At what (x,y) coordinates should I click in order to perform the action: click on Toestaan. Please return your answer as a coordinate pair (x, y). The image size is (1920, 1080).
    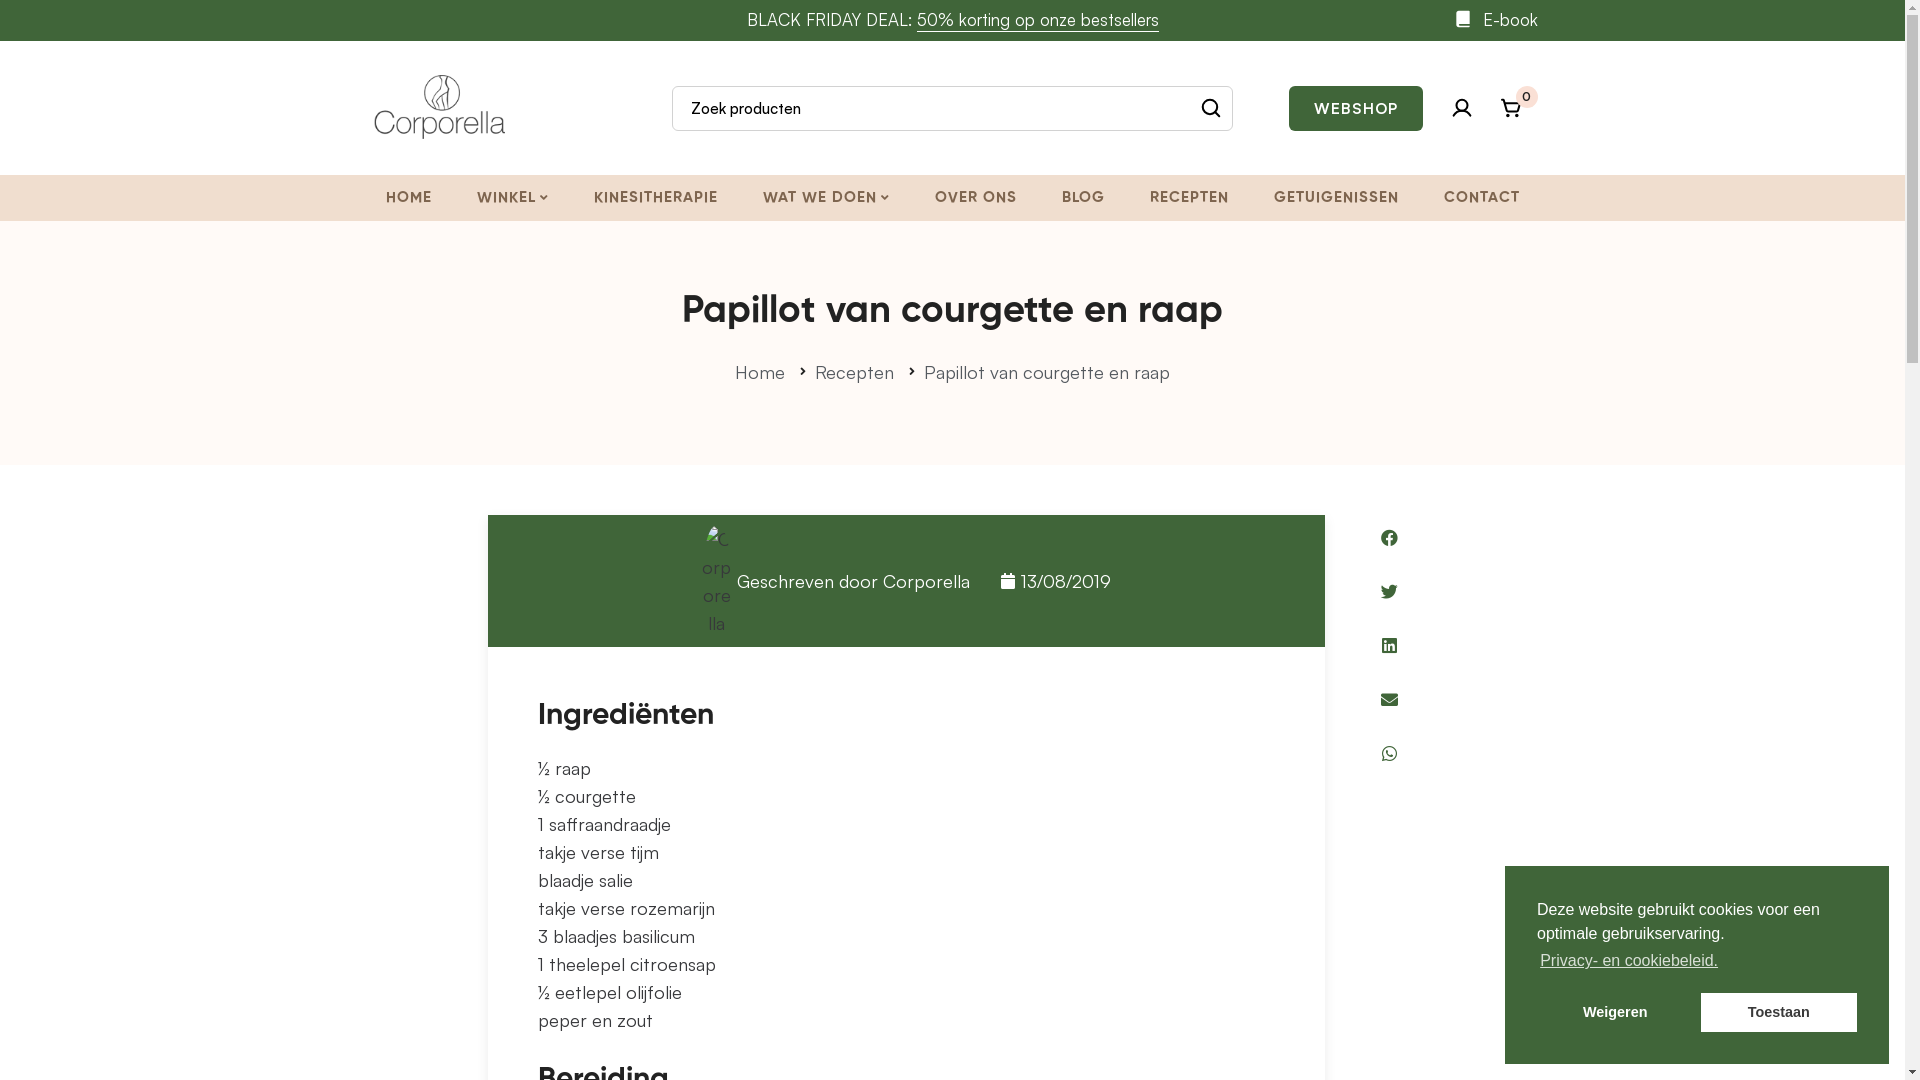
    Looking at the image, I should click on (1779, 1012).